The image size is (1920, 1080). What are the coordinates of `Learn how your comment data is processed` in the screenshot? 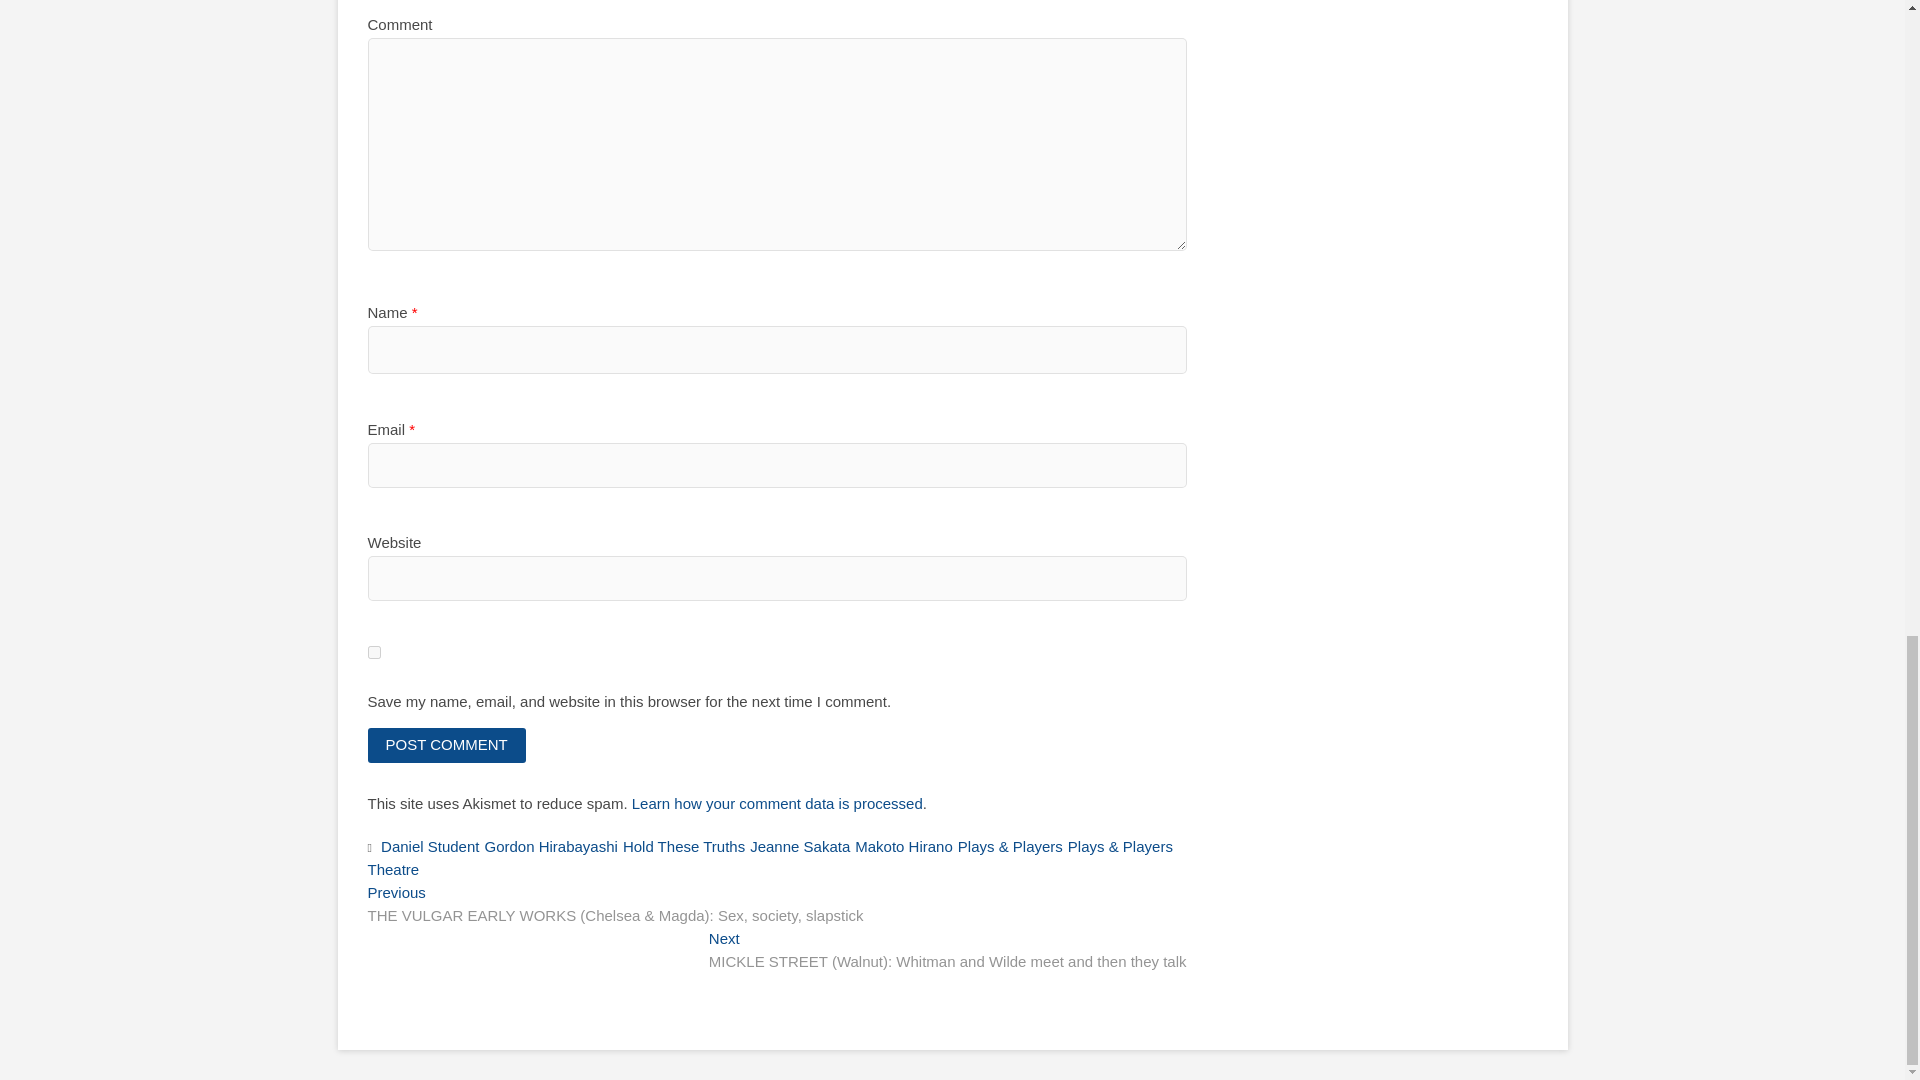 It's located at (777, 803).